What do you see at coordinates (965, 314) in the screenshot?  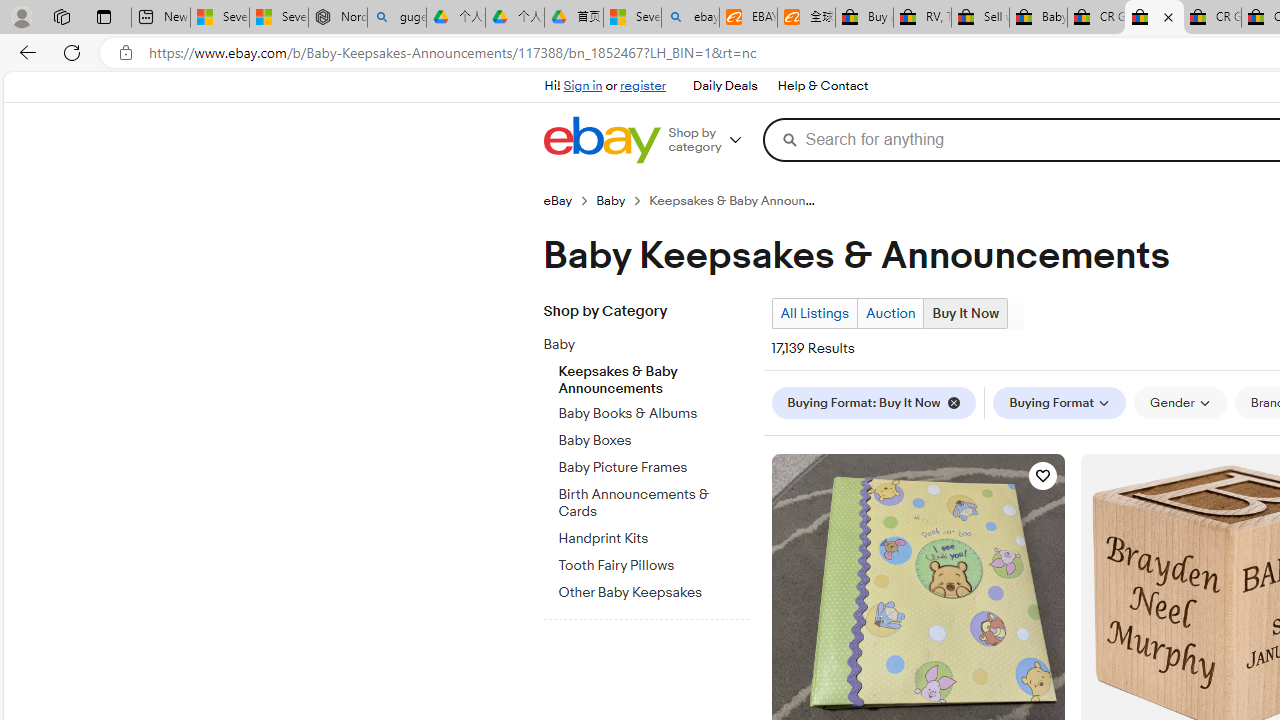 I see `Buy It Now` at bounding box center [965, 314].